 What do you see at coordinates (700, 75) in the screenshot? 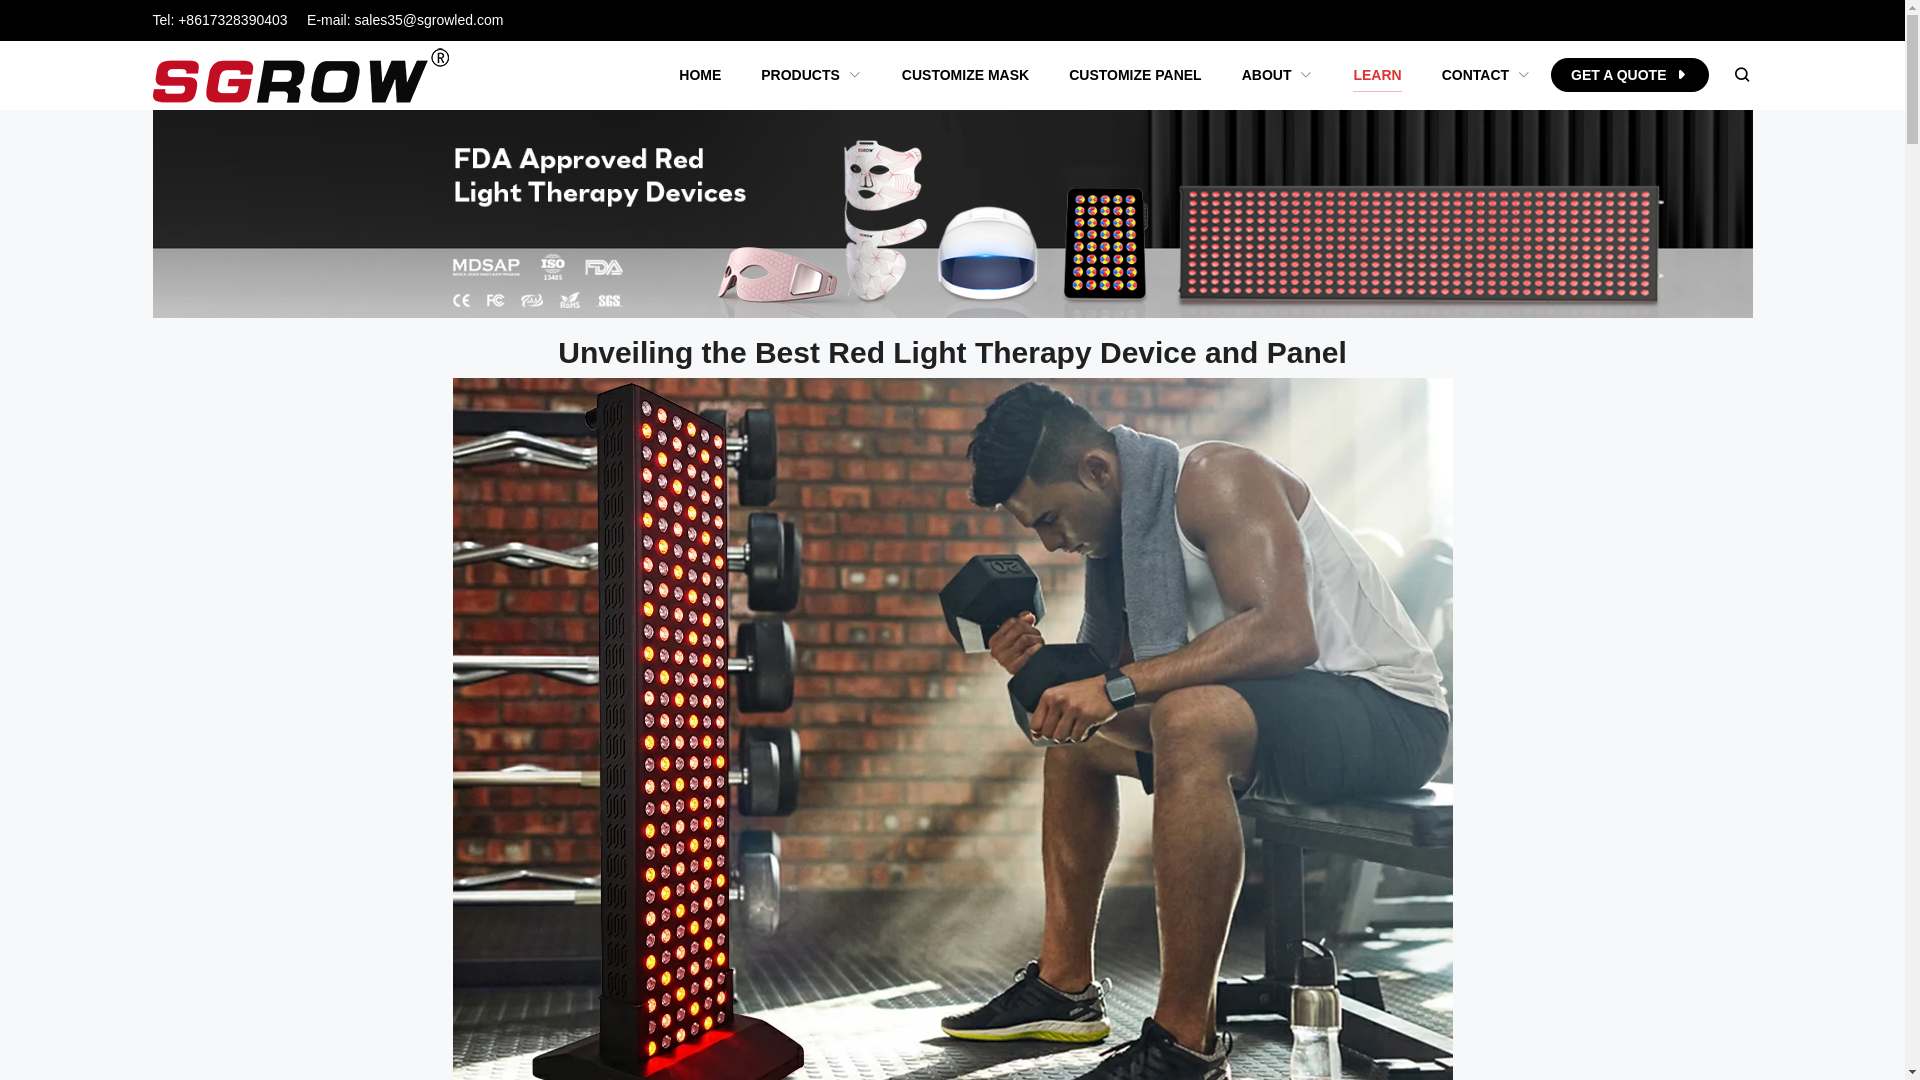
I see `HOME` at bounding box center [700, 75].